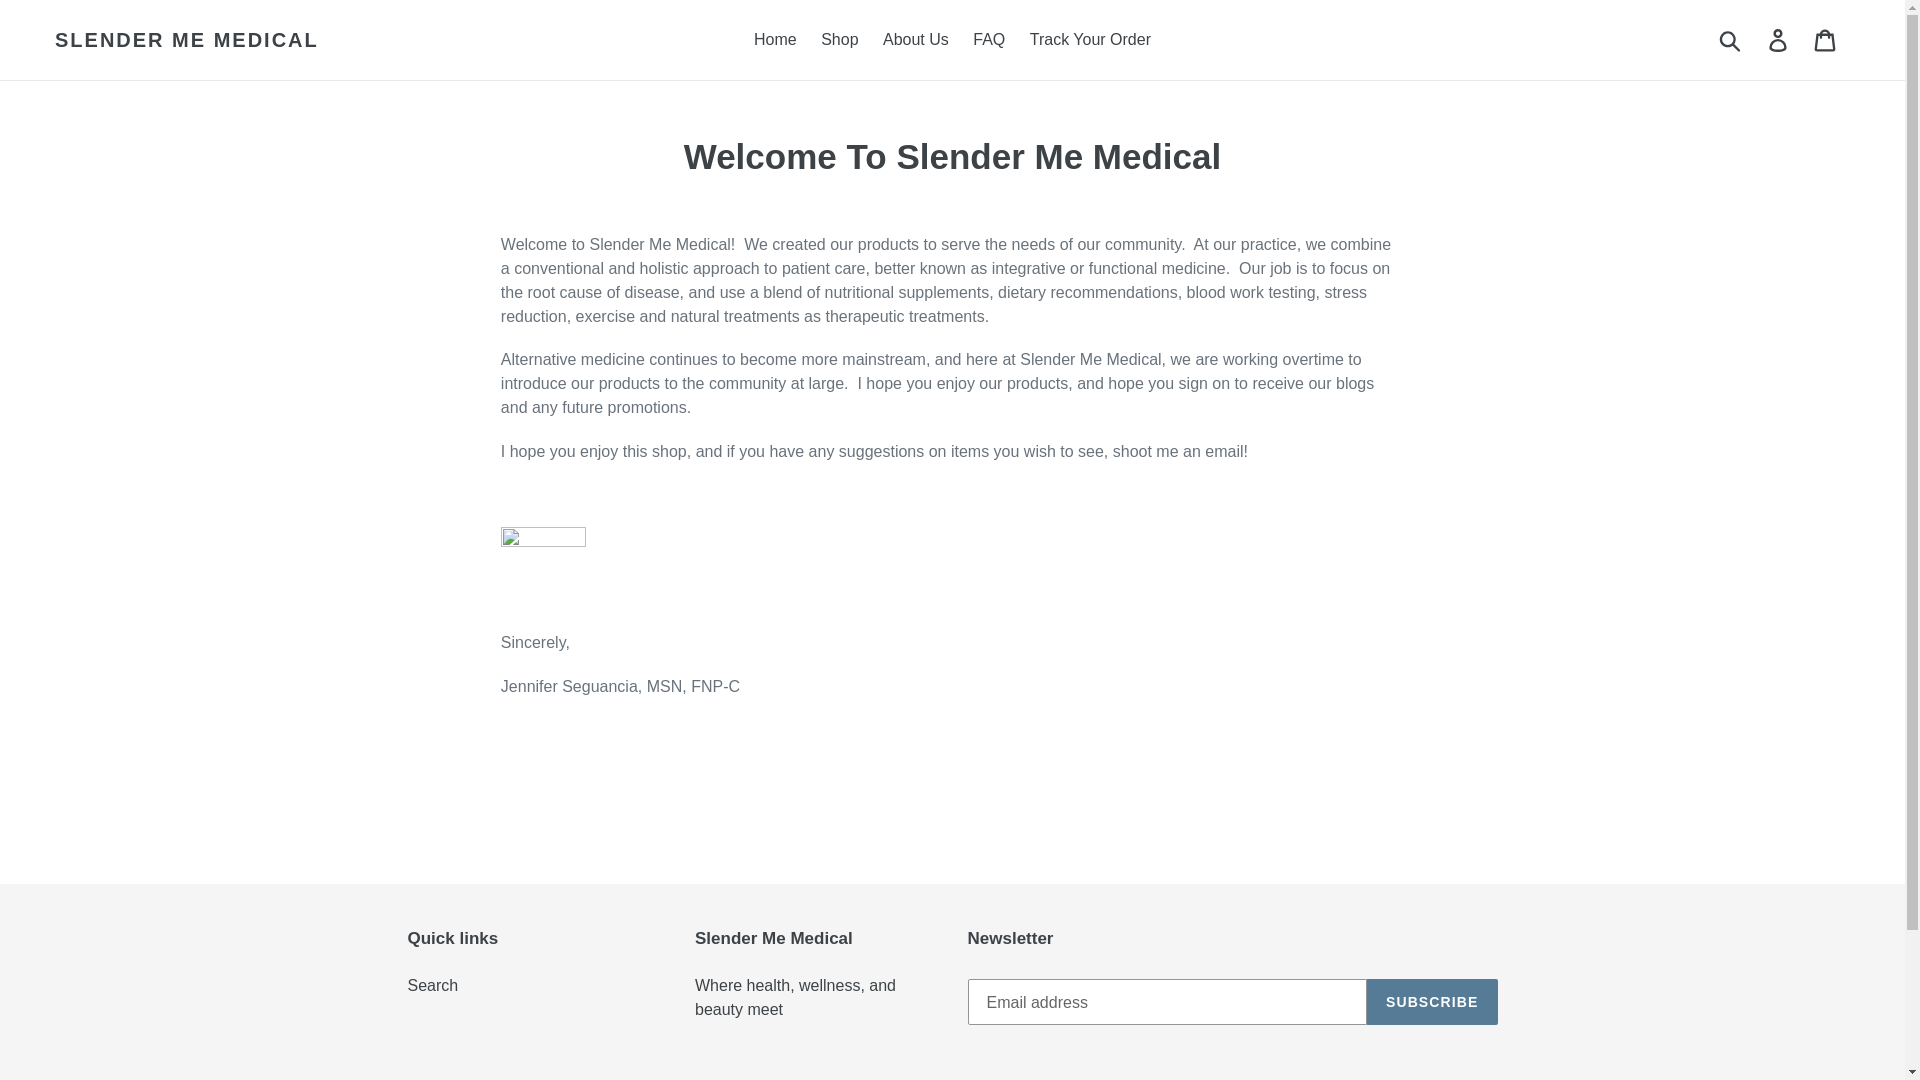 Image resolution: width=1920 pixels, height=1080 pixels. I want to click on Home, so click(775, 40).